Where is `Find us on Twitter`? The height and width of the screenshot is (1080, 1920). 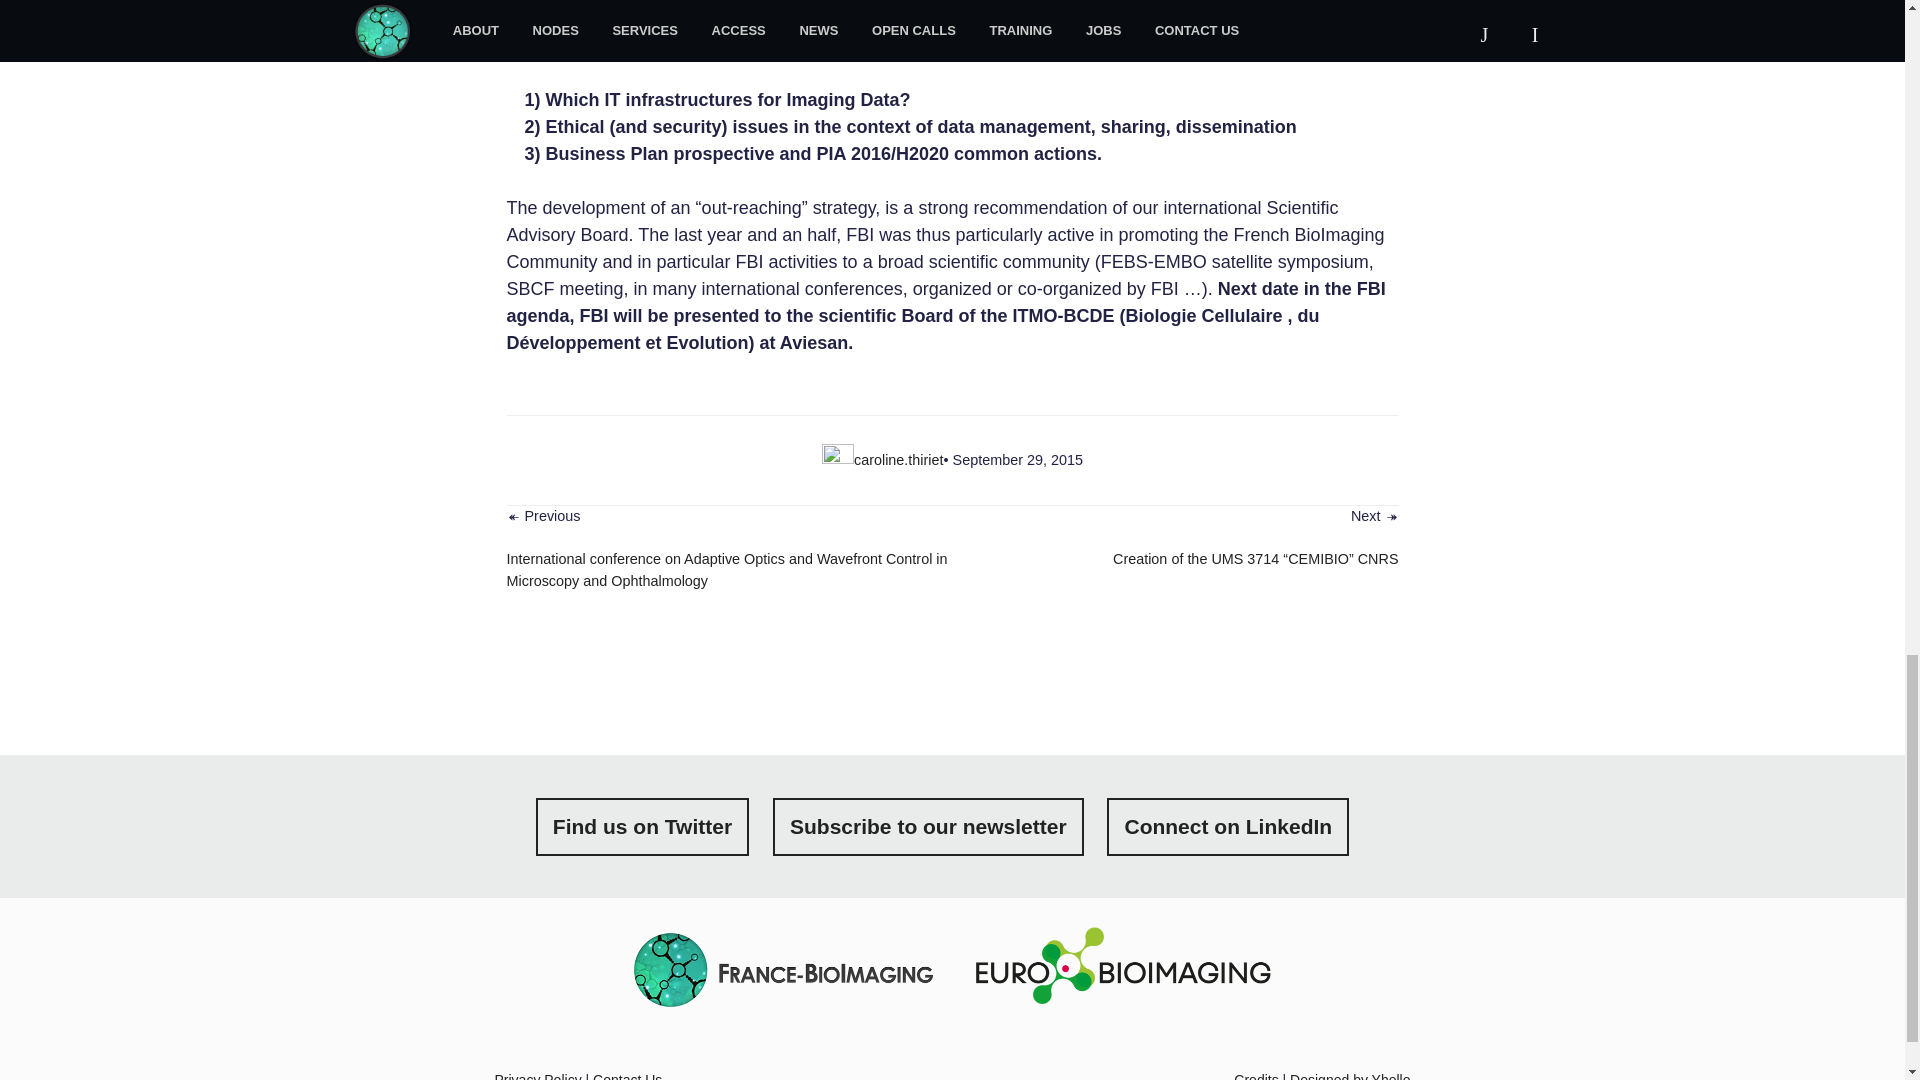
Find us on Twitter is located at coordinates (642, 827).